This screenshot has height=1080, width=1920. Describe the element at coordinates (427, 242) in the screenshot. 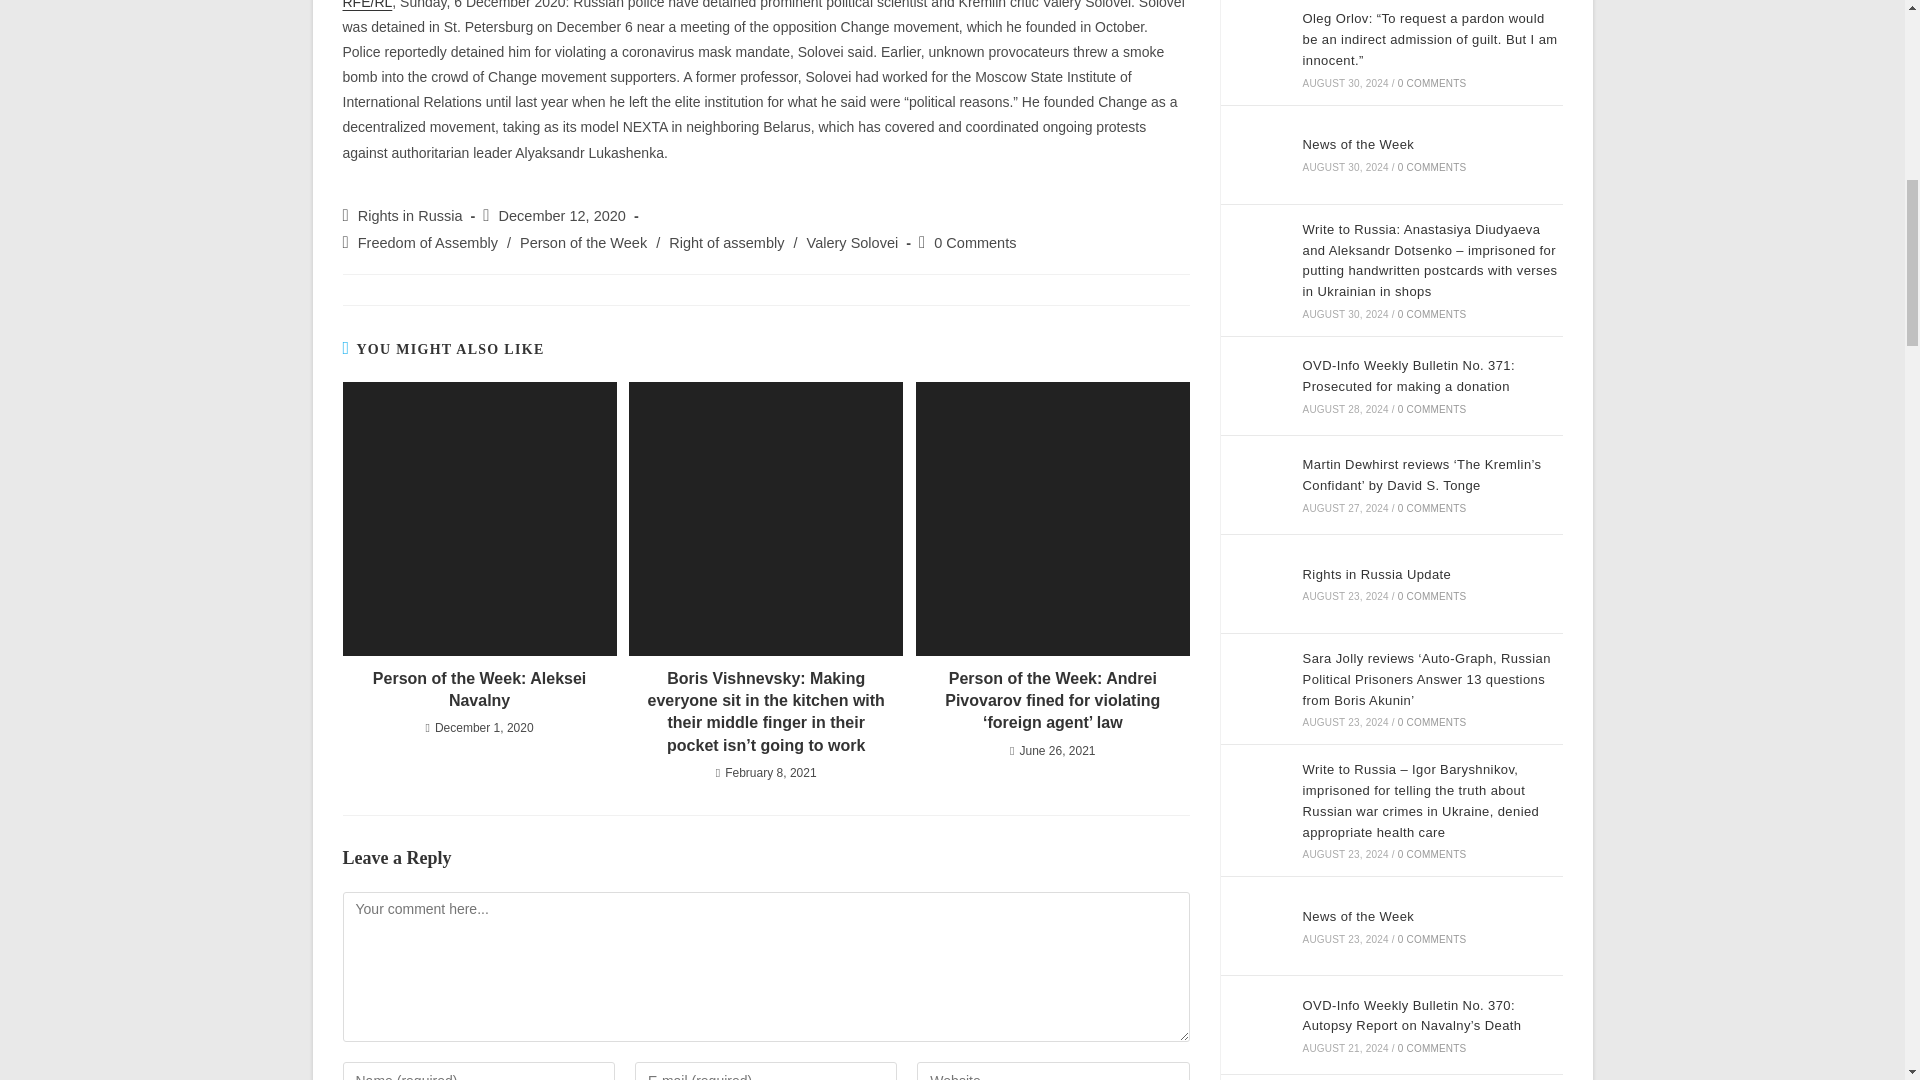

I see `Freedom of Assembly` at that location.